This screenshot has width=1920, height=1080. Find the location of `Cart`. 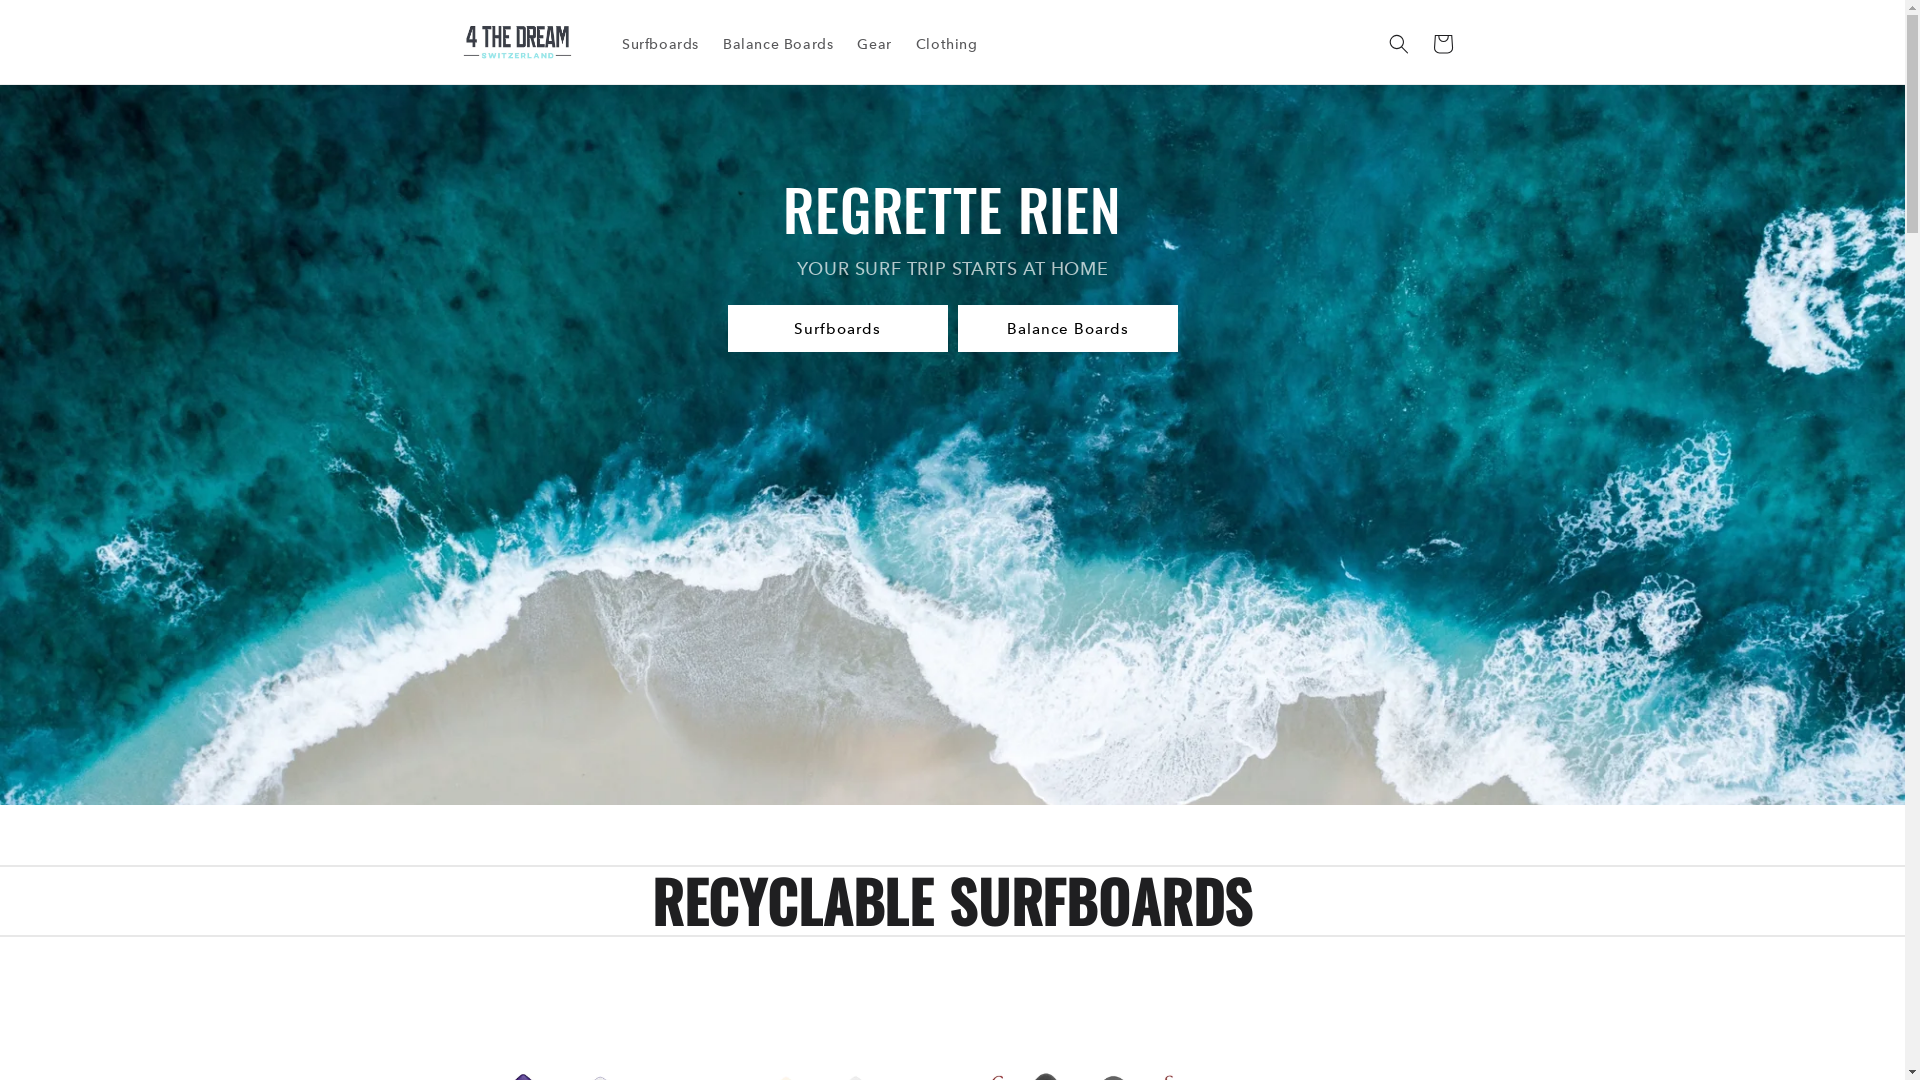

Cart is located at coordinates (1442, 44).